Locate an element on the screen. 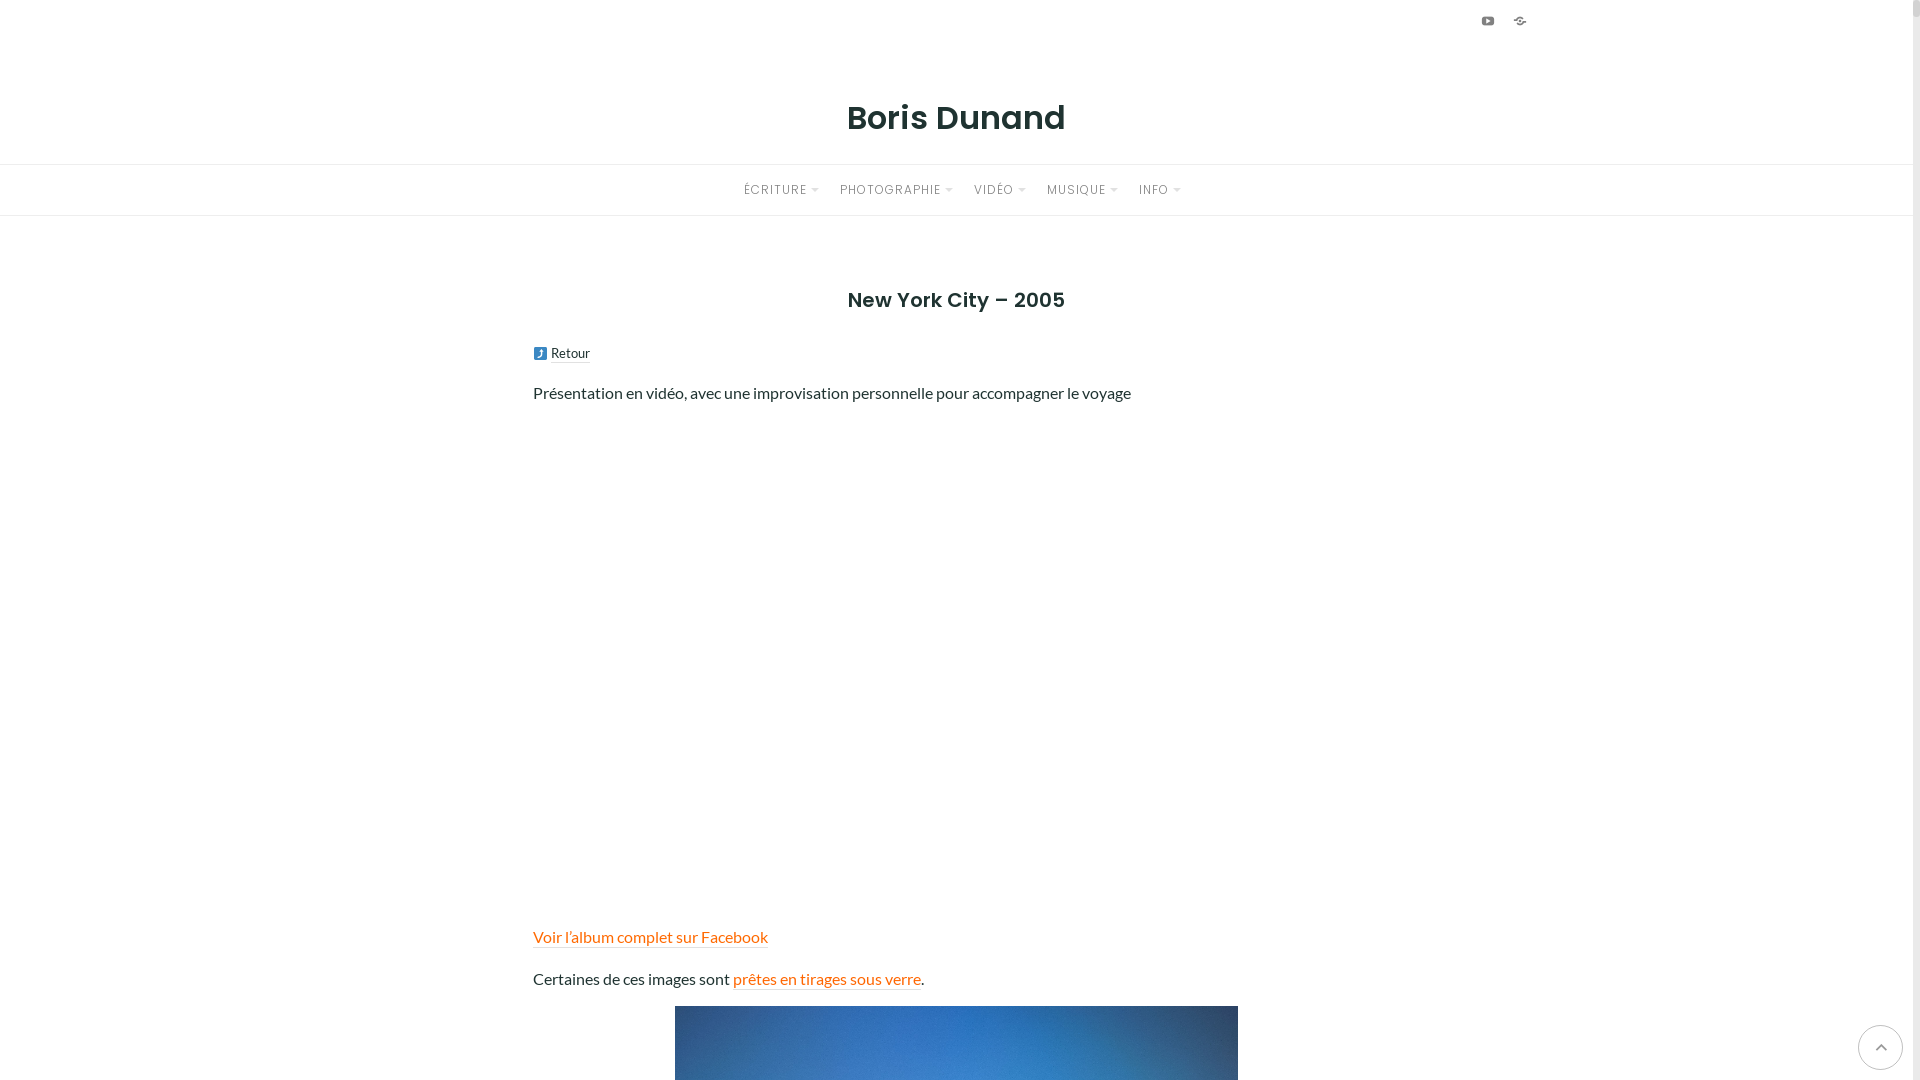 The width and height of the screenshot is (1920, 1080). PHOTOGRAPHIE is located at coordinates (890, 190).